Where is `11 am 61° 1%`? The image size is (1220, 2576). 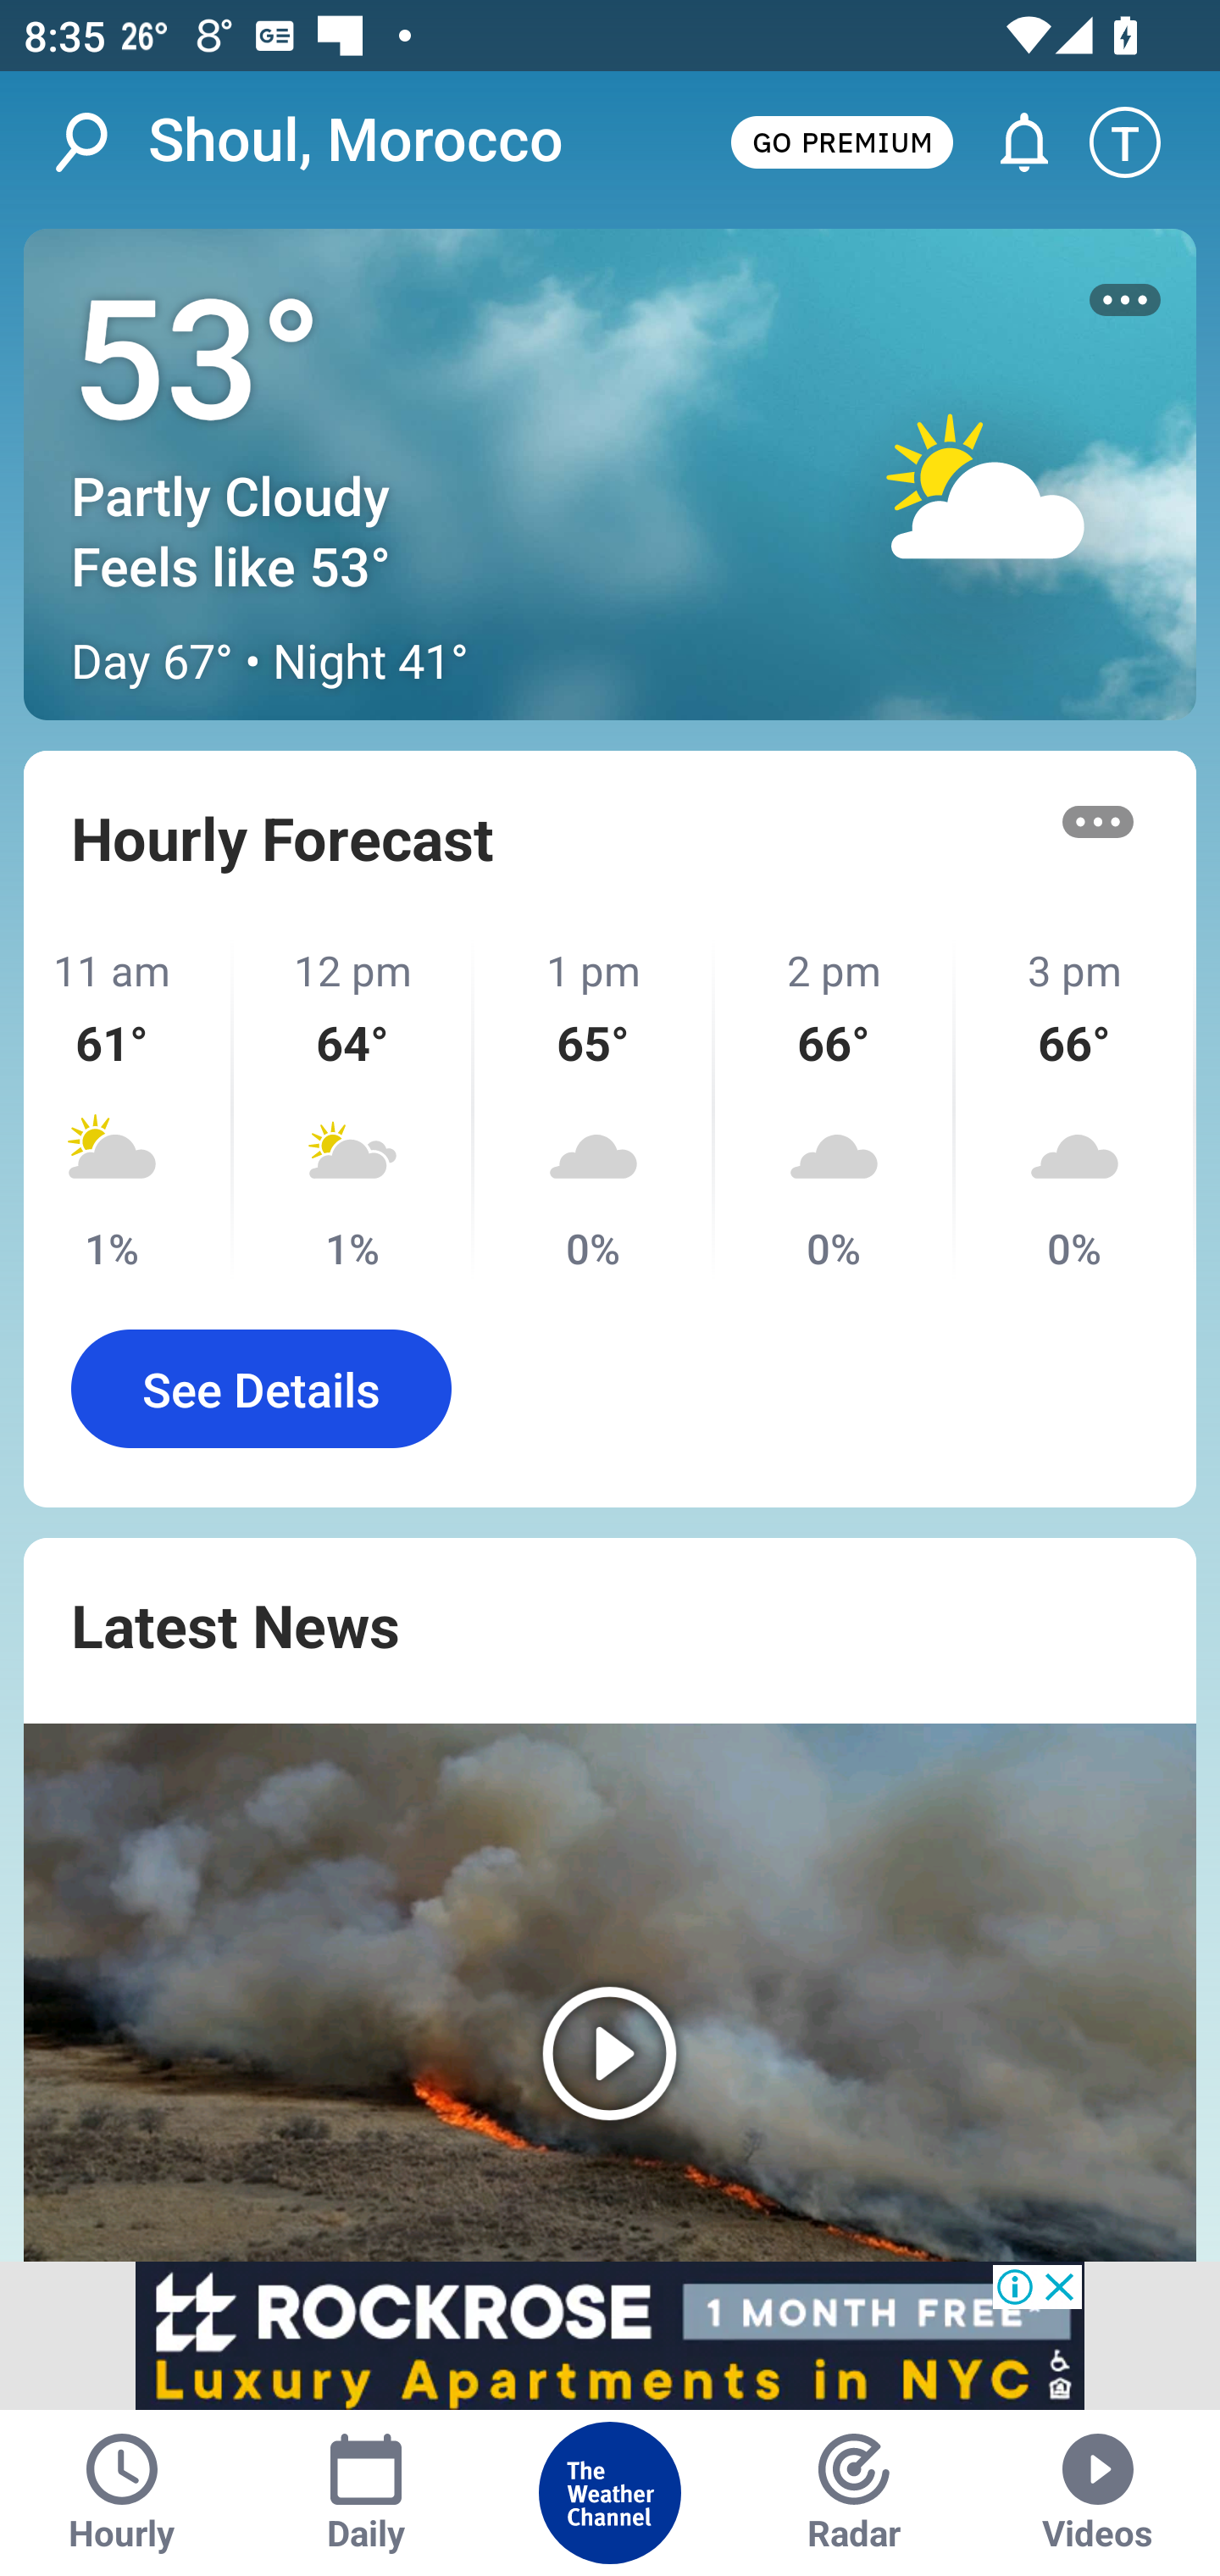 11 am 61° 1% is located at coordinates (129, 1108).